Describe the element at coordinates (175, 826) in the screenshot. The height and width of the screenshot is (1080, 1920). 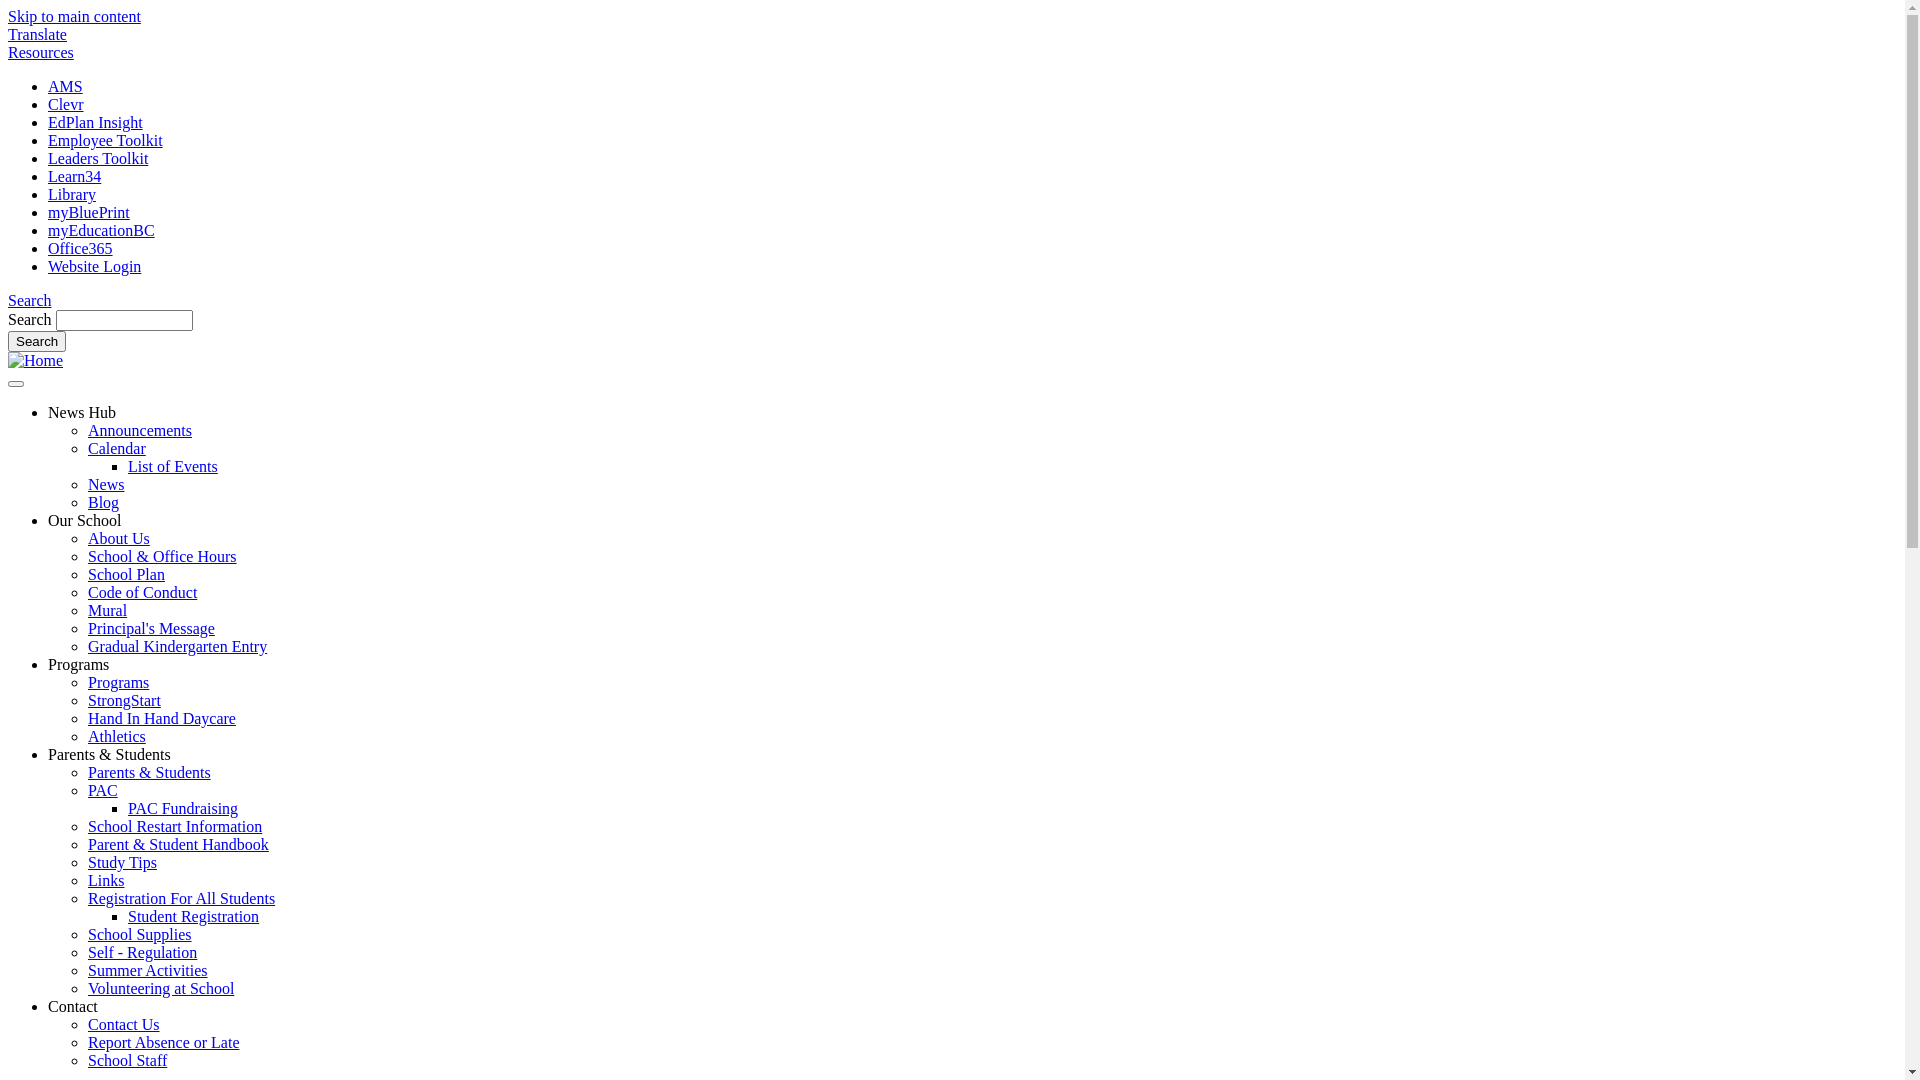
I see `School Restart Information` at that location.